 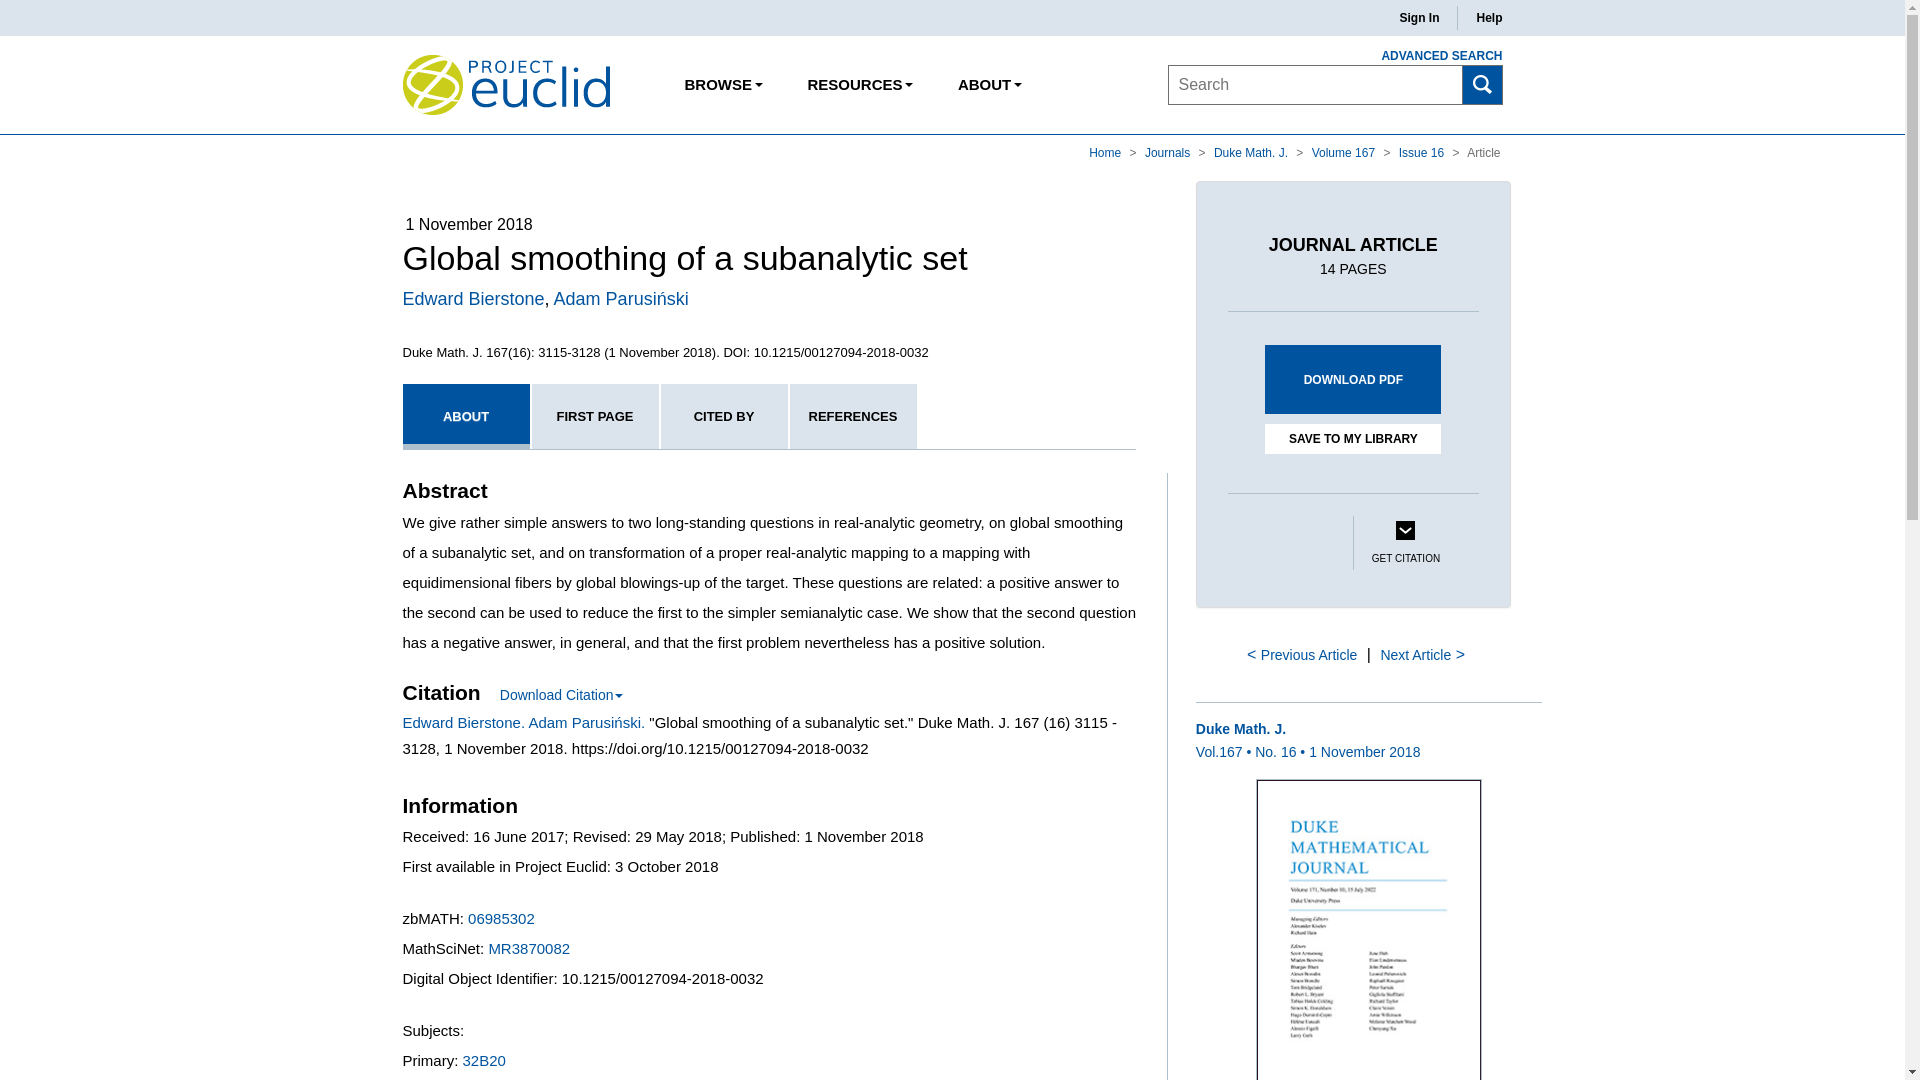 I want to click on FIRST PAGE, so click(x=594, y=416).